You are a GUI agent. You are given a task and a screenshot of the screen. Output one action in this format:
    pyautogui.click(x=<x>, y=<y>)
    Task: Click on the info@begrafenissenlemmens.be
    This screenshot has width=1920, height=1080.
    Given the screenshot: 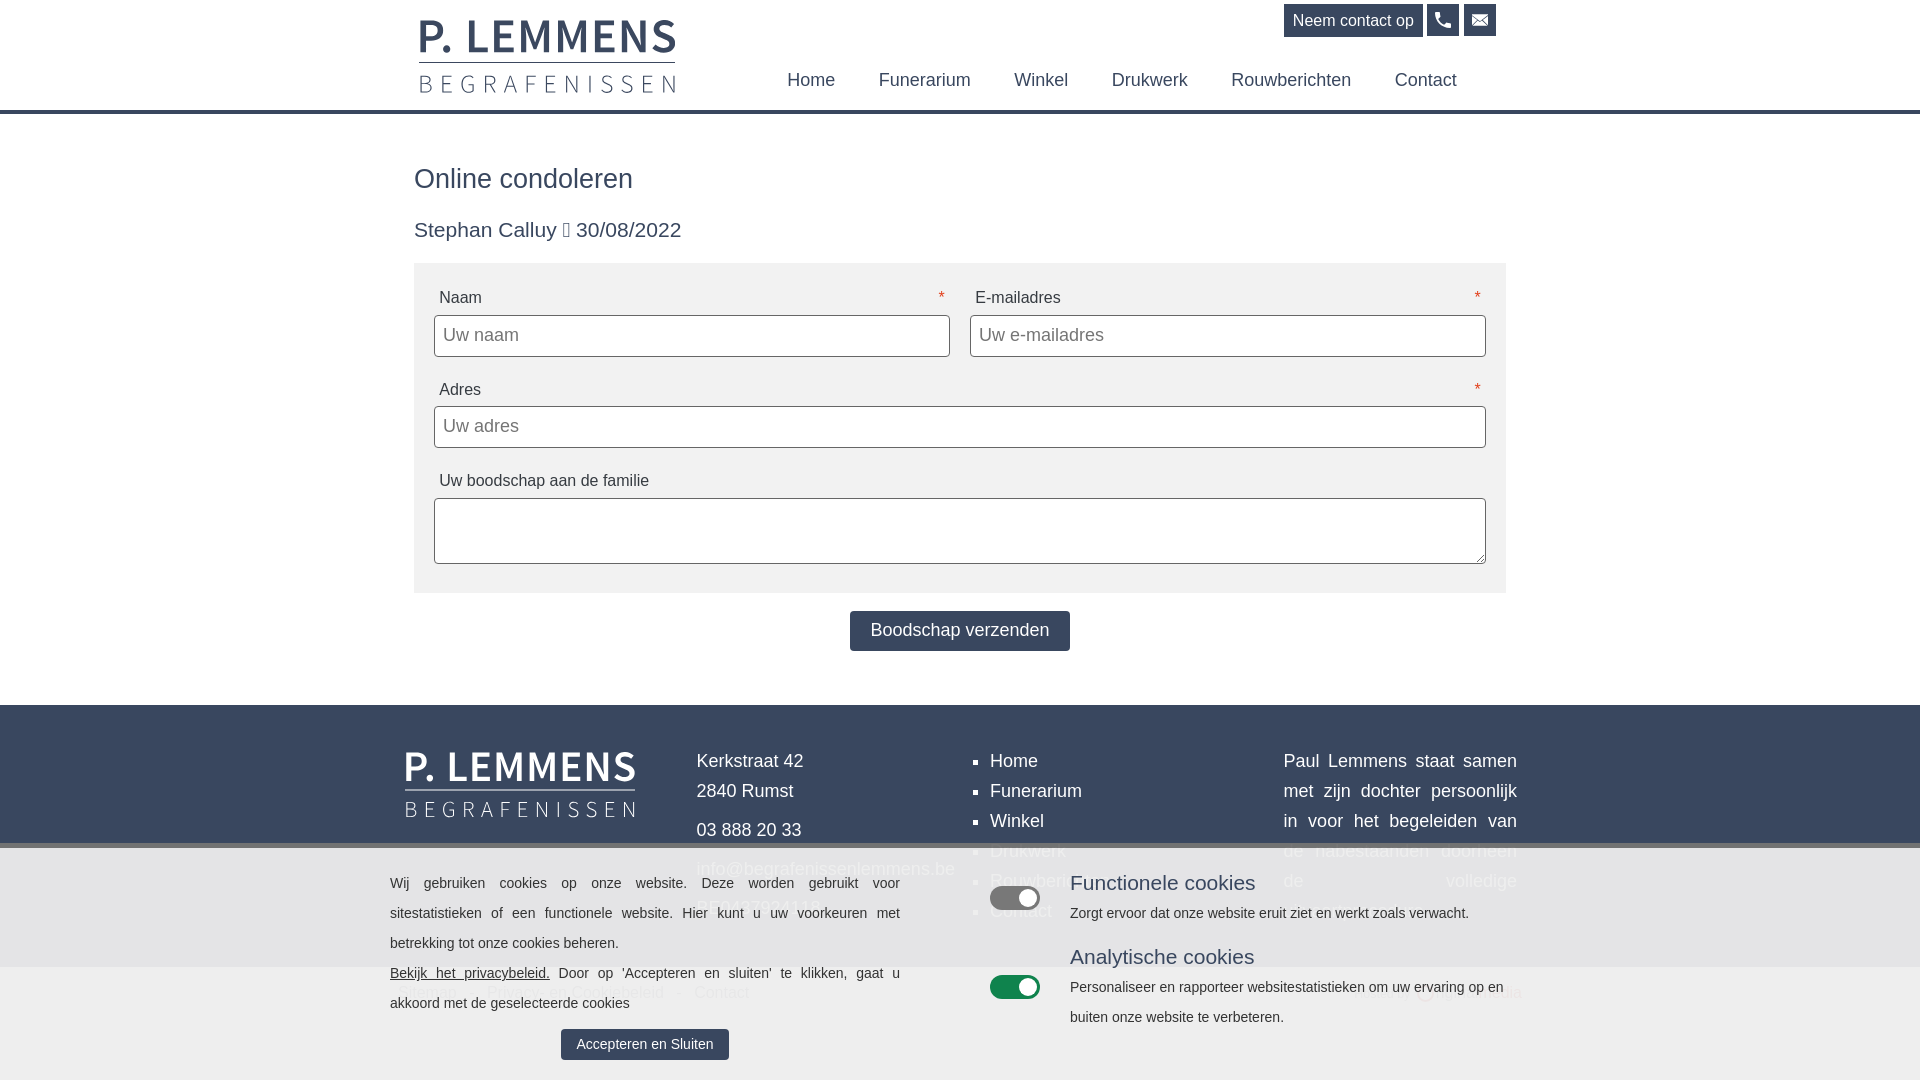 What is the action you would take?
    pyautogui.click(x=825, y=869)
    